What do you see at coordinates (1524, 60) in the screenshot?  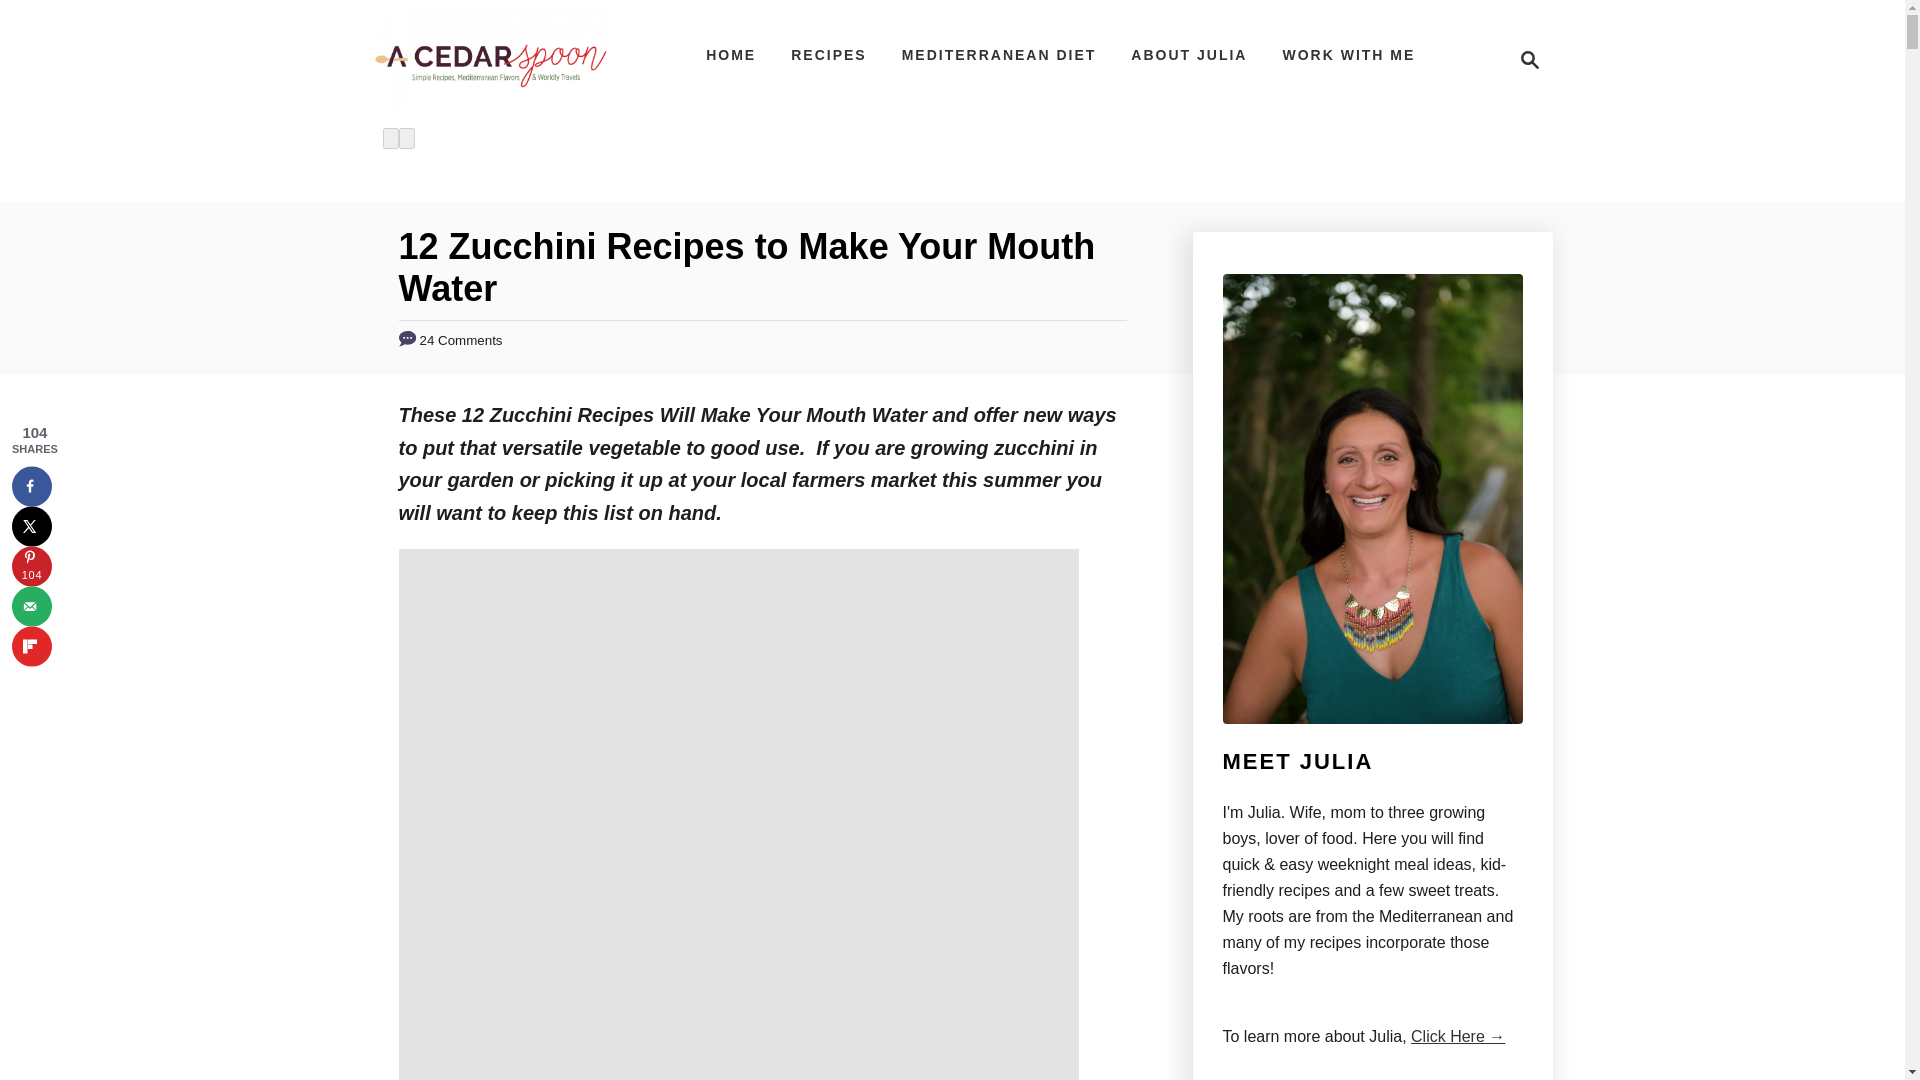 I see `WORK WITH ME` at bounding box center [1524, 60].